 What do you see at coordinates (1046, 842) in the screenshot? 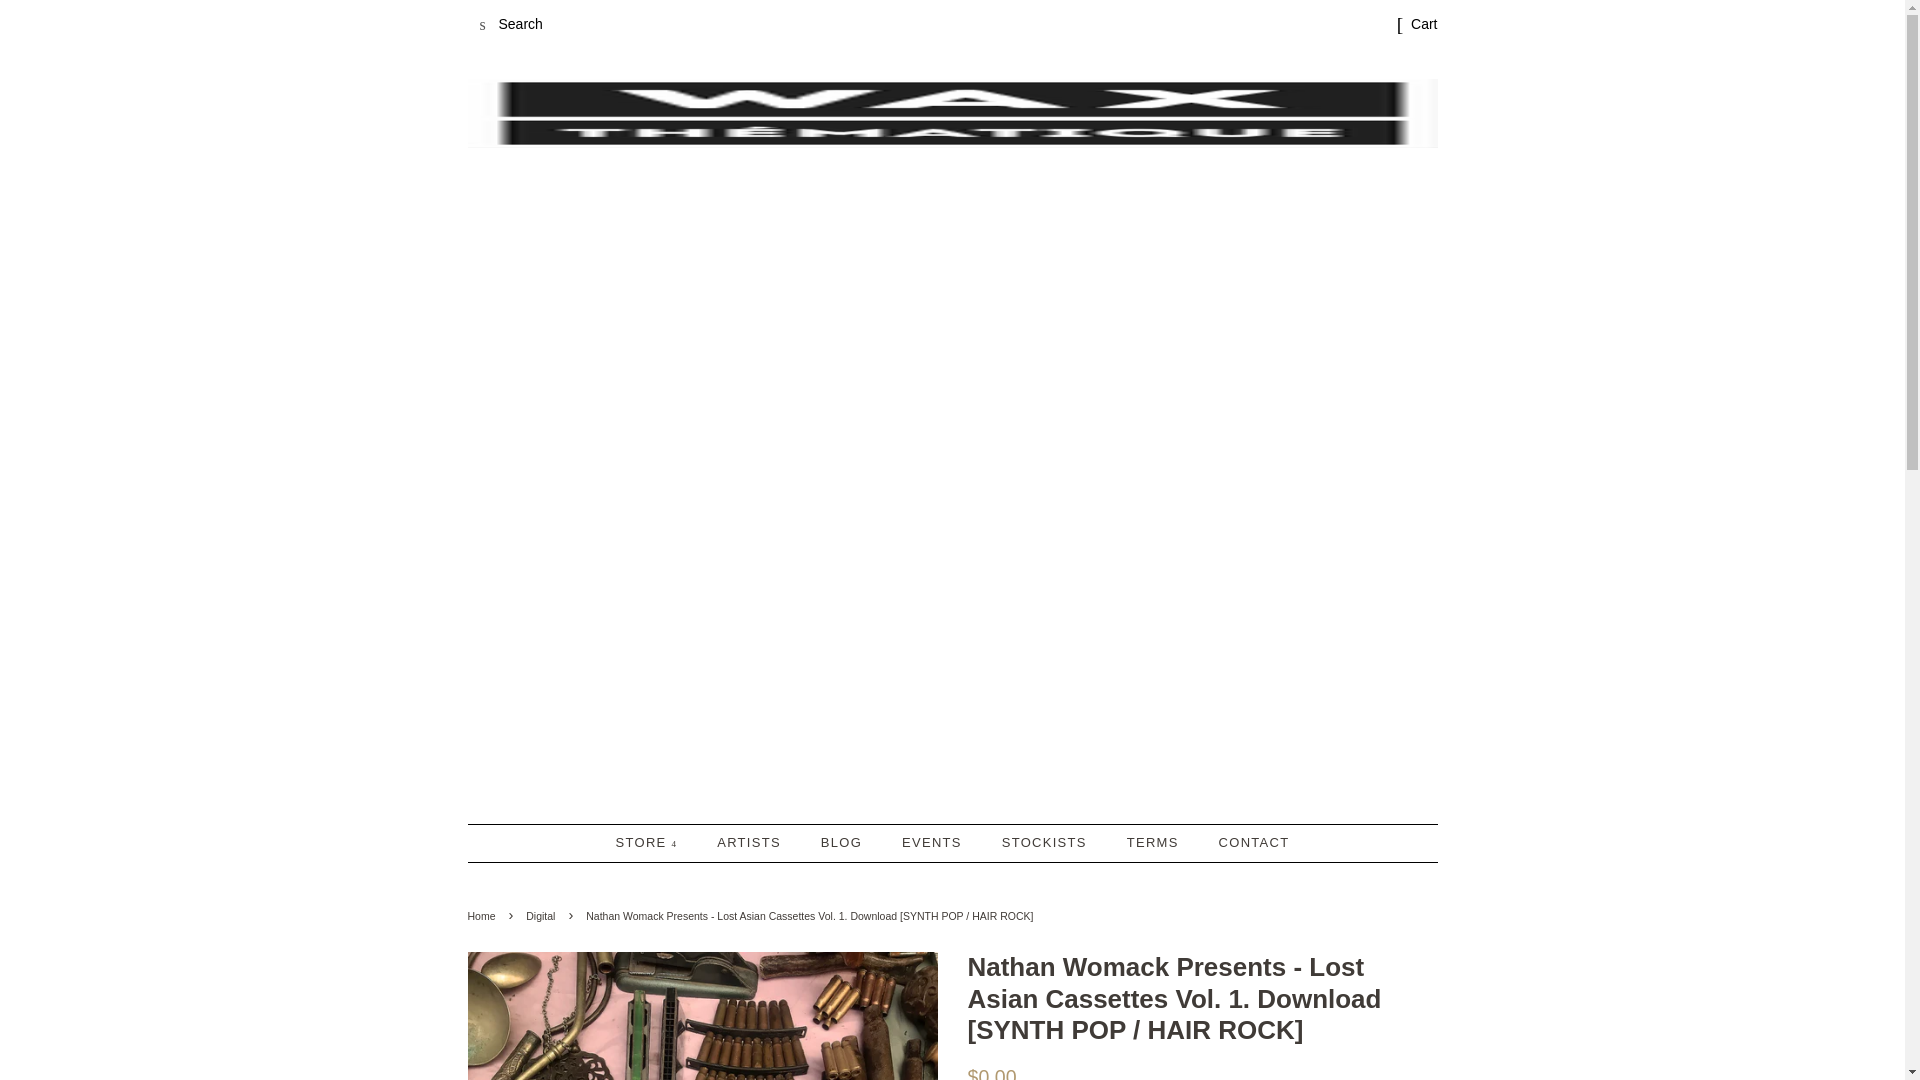
I see `STOCKISTS` at bounding box center [1046, 842].